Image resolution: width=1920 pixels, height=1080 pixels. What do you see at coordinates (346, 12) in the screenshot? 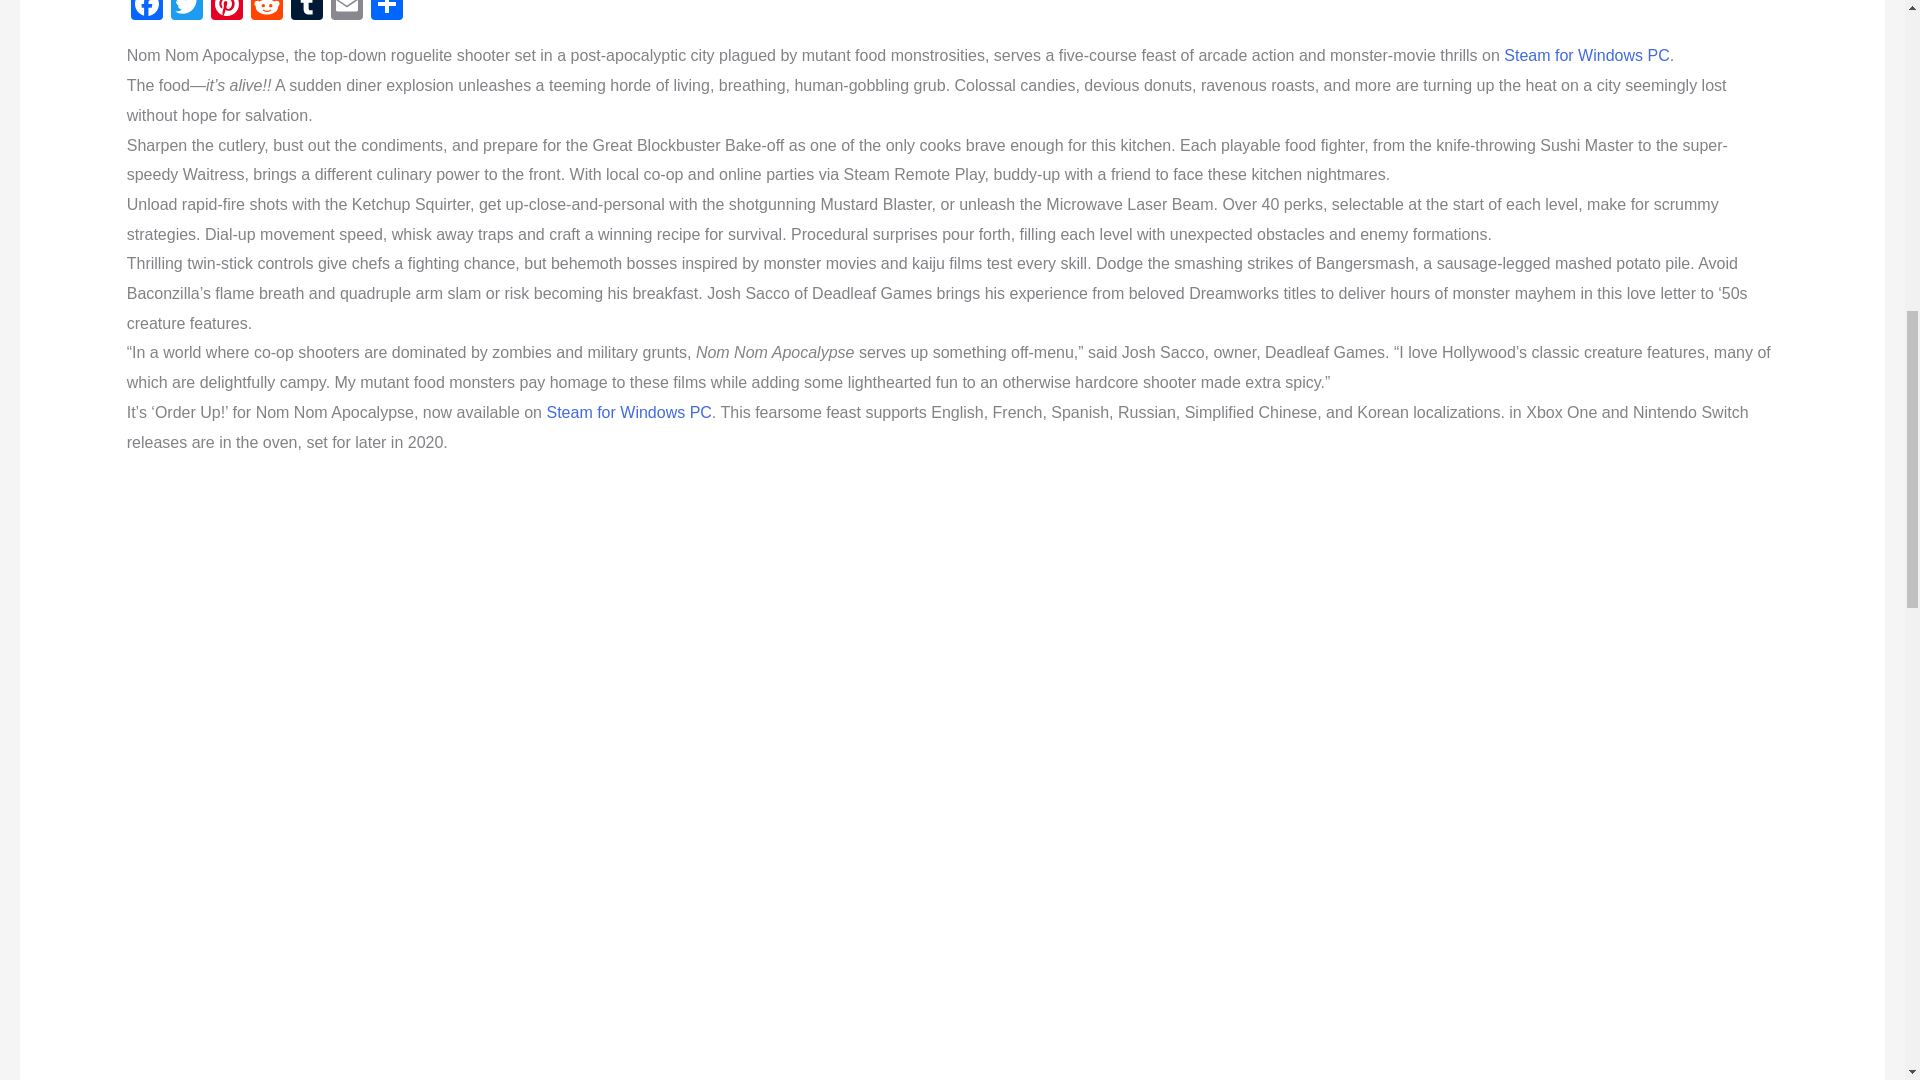
I see `Email` at bounding box center [346, 12].